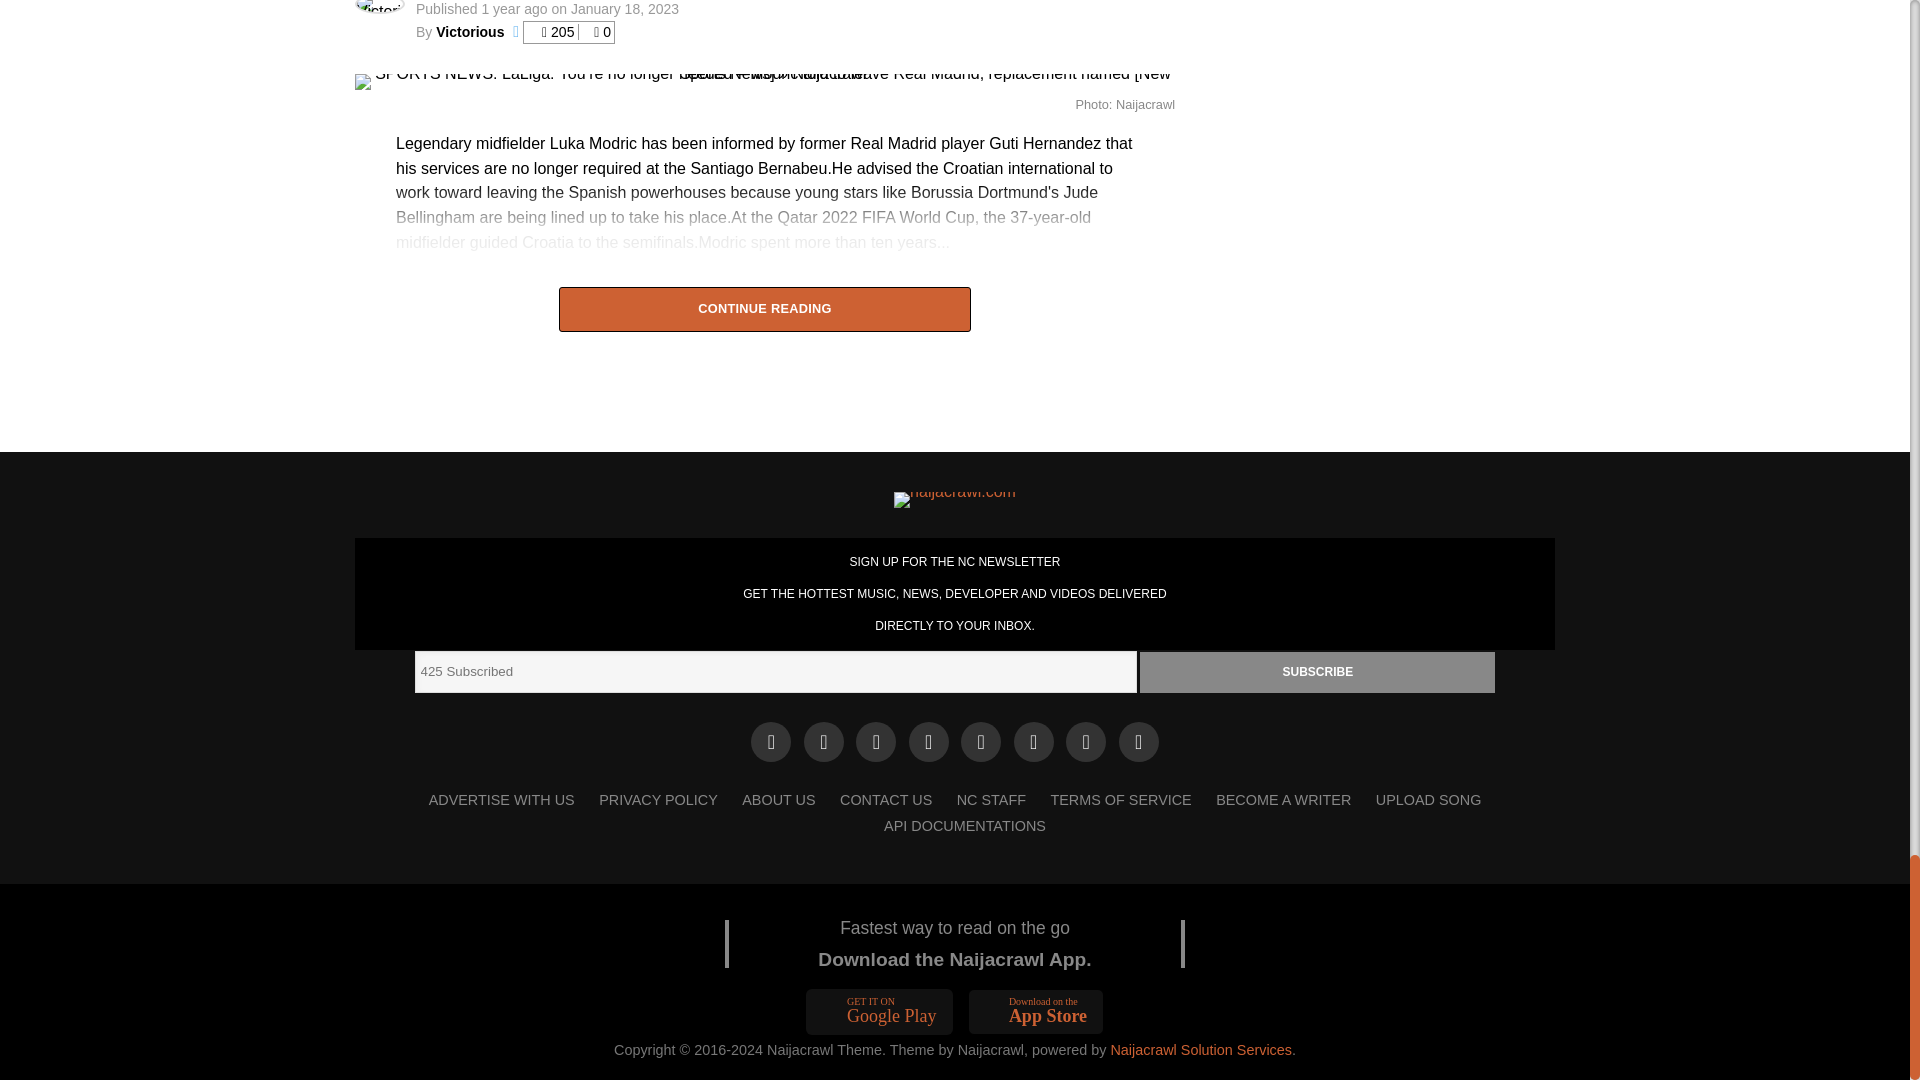  Describe the element at coordinates (880, 1012) in the screenshot. I see `Google Play` at that location.